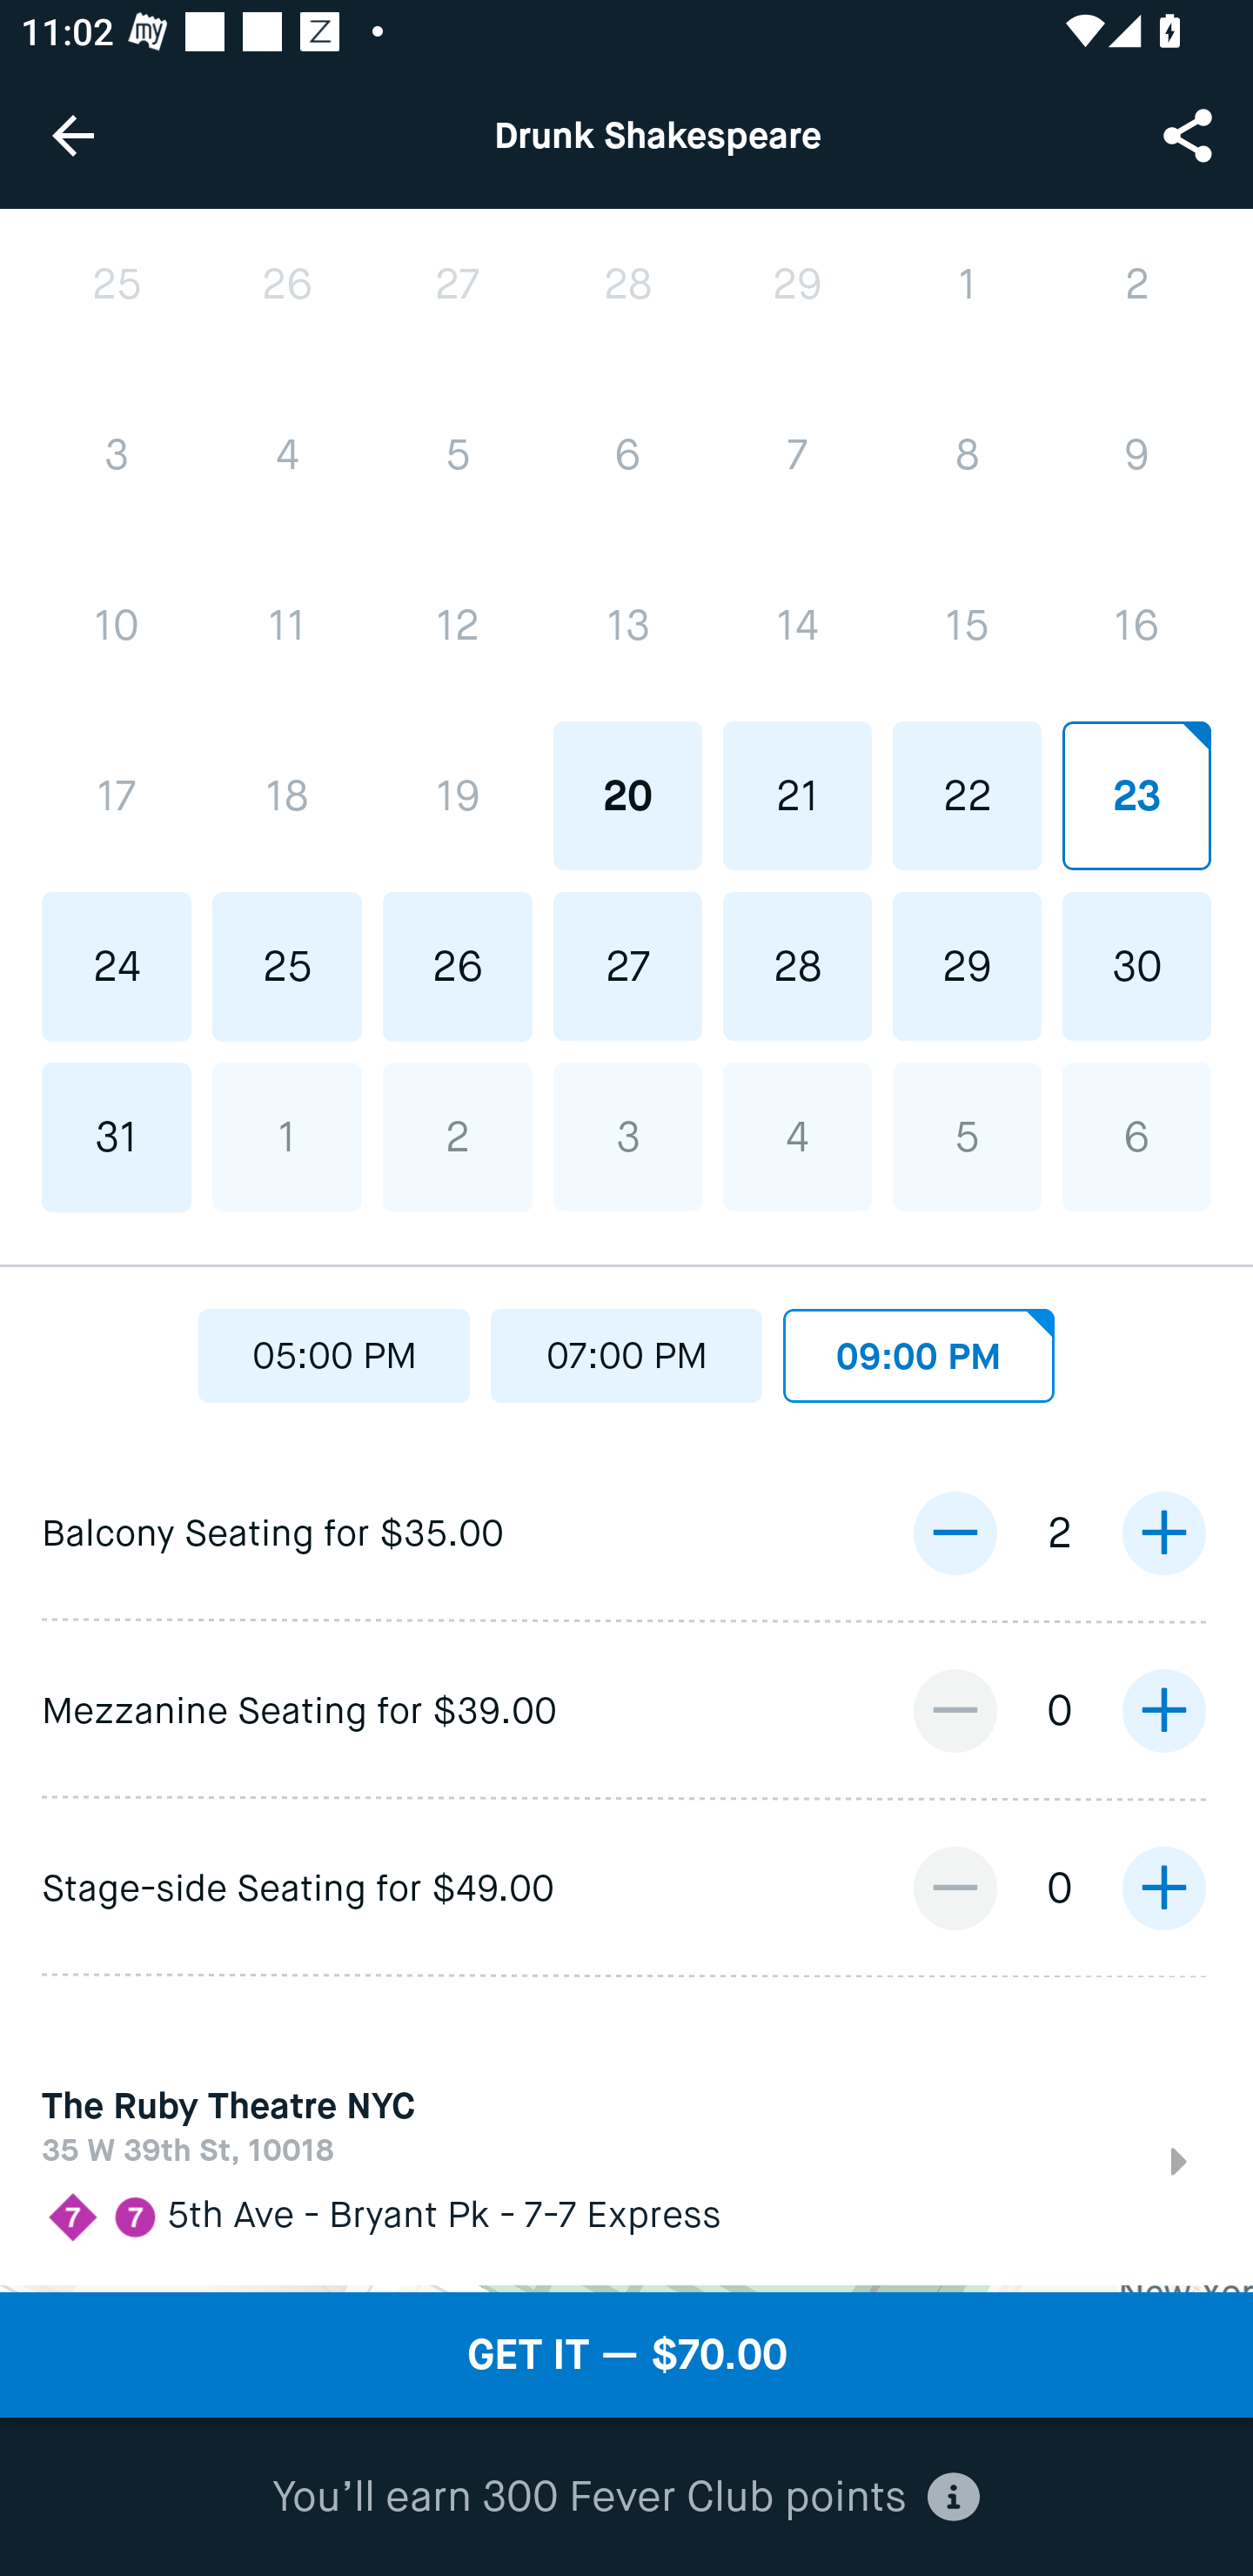 This screenshot has width=1253, height=2576. What do you see at coordinates (1136, 283) in the screenshot?
I see `2` at bounding box center [1136, 283].